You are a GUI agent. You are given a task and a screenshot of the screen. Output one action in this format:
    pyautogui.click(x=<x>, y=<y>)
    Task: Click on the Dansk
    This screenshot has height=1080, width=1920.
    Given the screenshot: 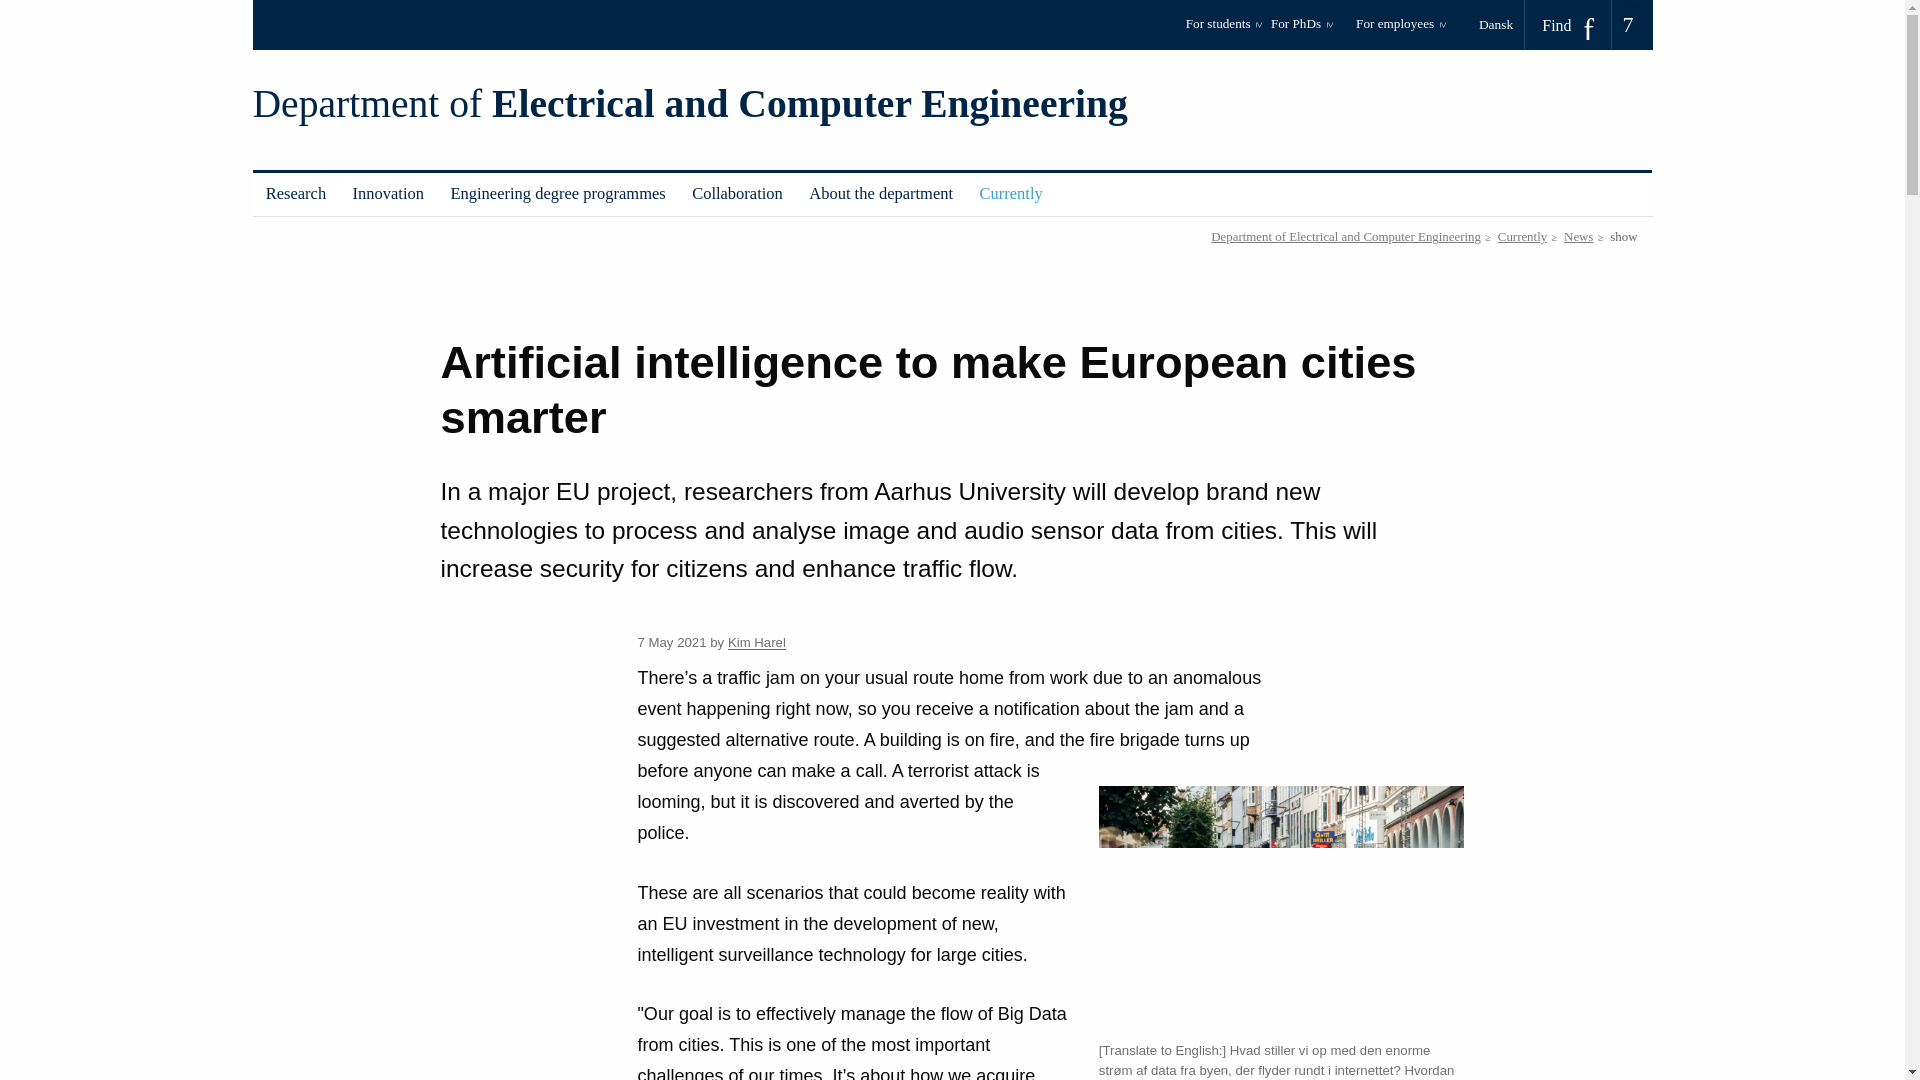 What is the action you would take?
    pyautogui.click(x=1502, y=24)
    